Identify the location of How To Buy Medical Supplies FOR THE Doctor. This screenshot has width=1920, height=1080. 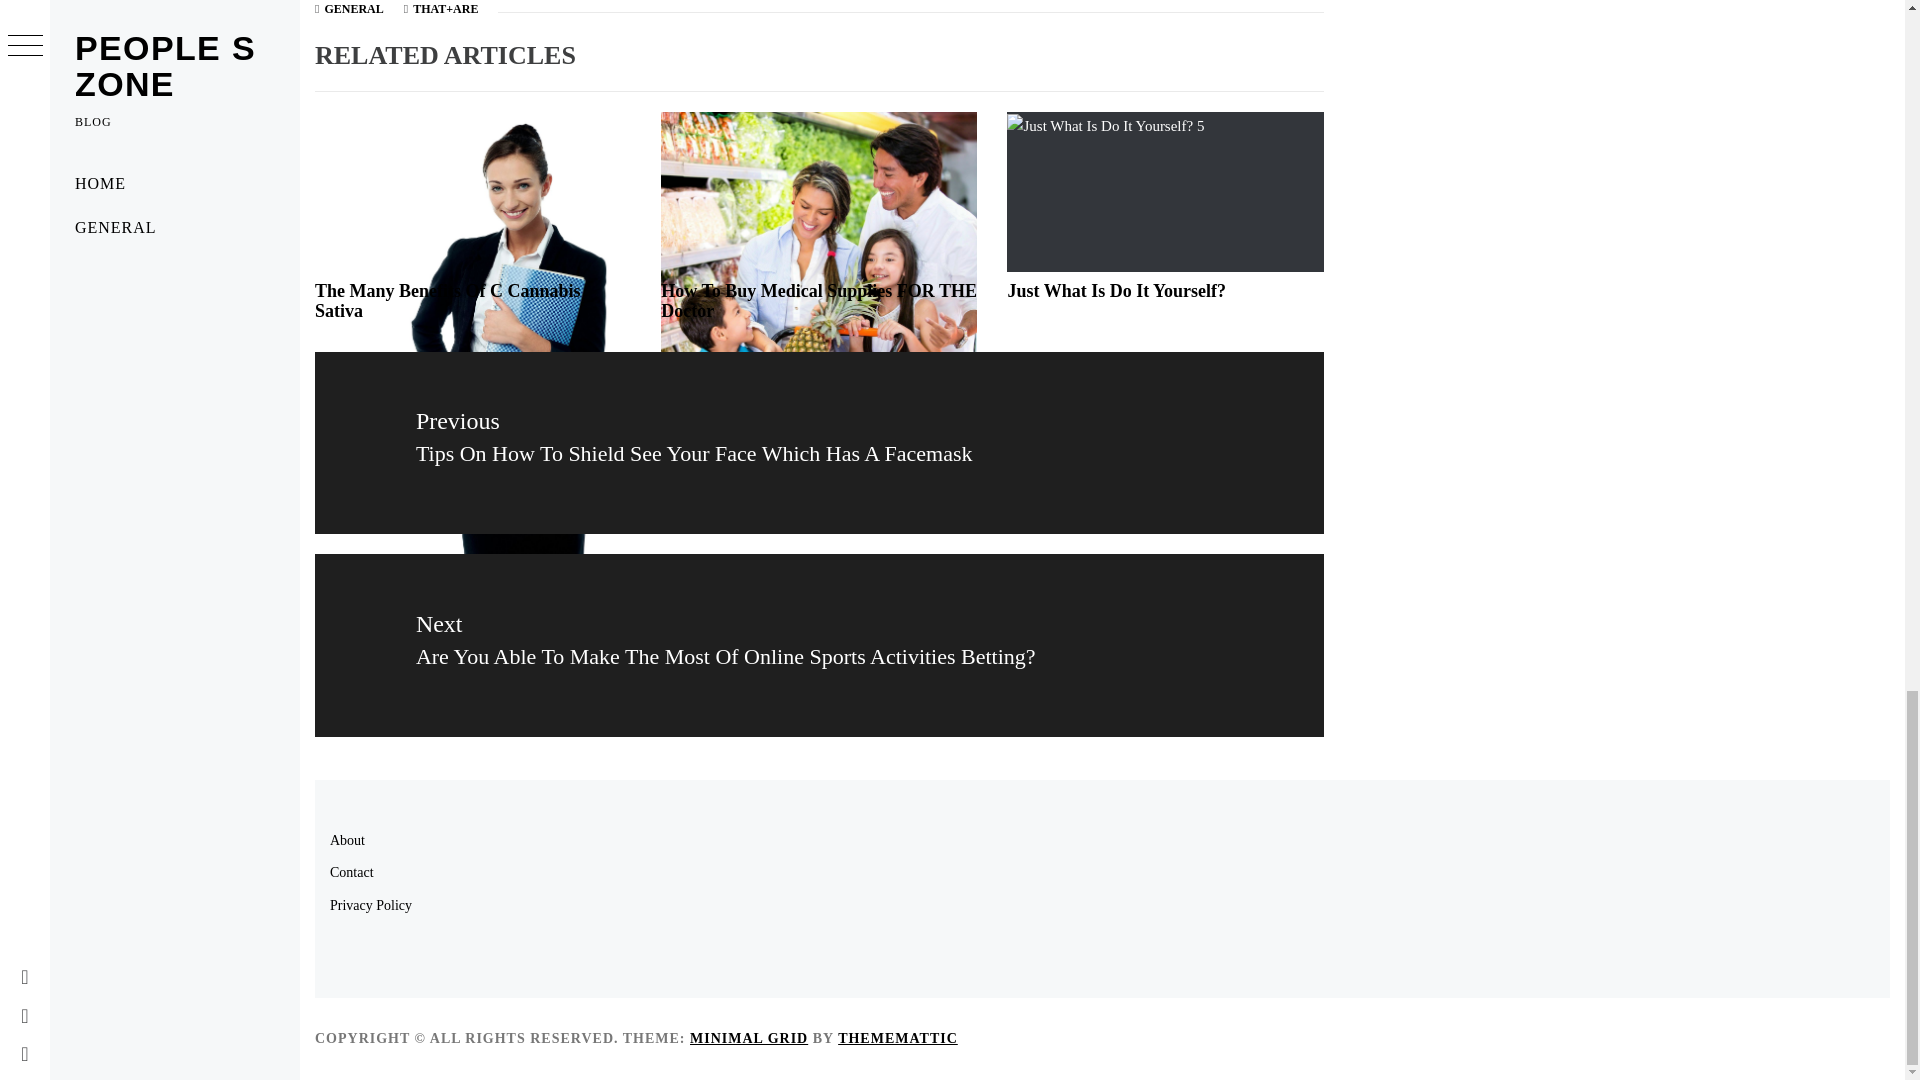
(818, 300).